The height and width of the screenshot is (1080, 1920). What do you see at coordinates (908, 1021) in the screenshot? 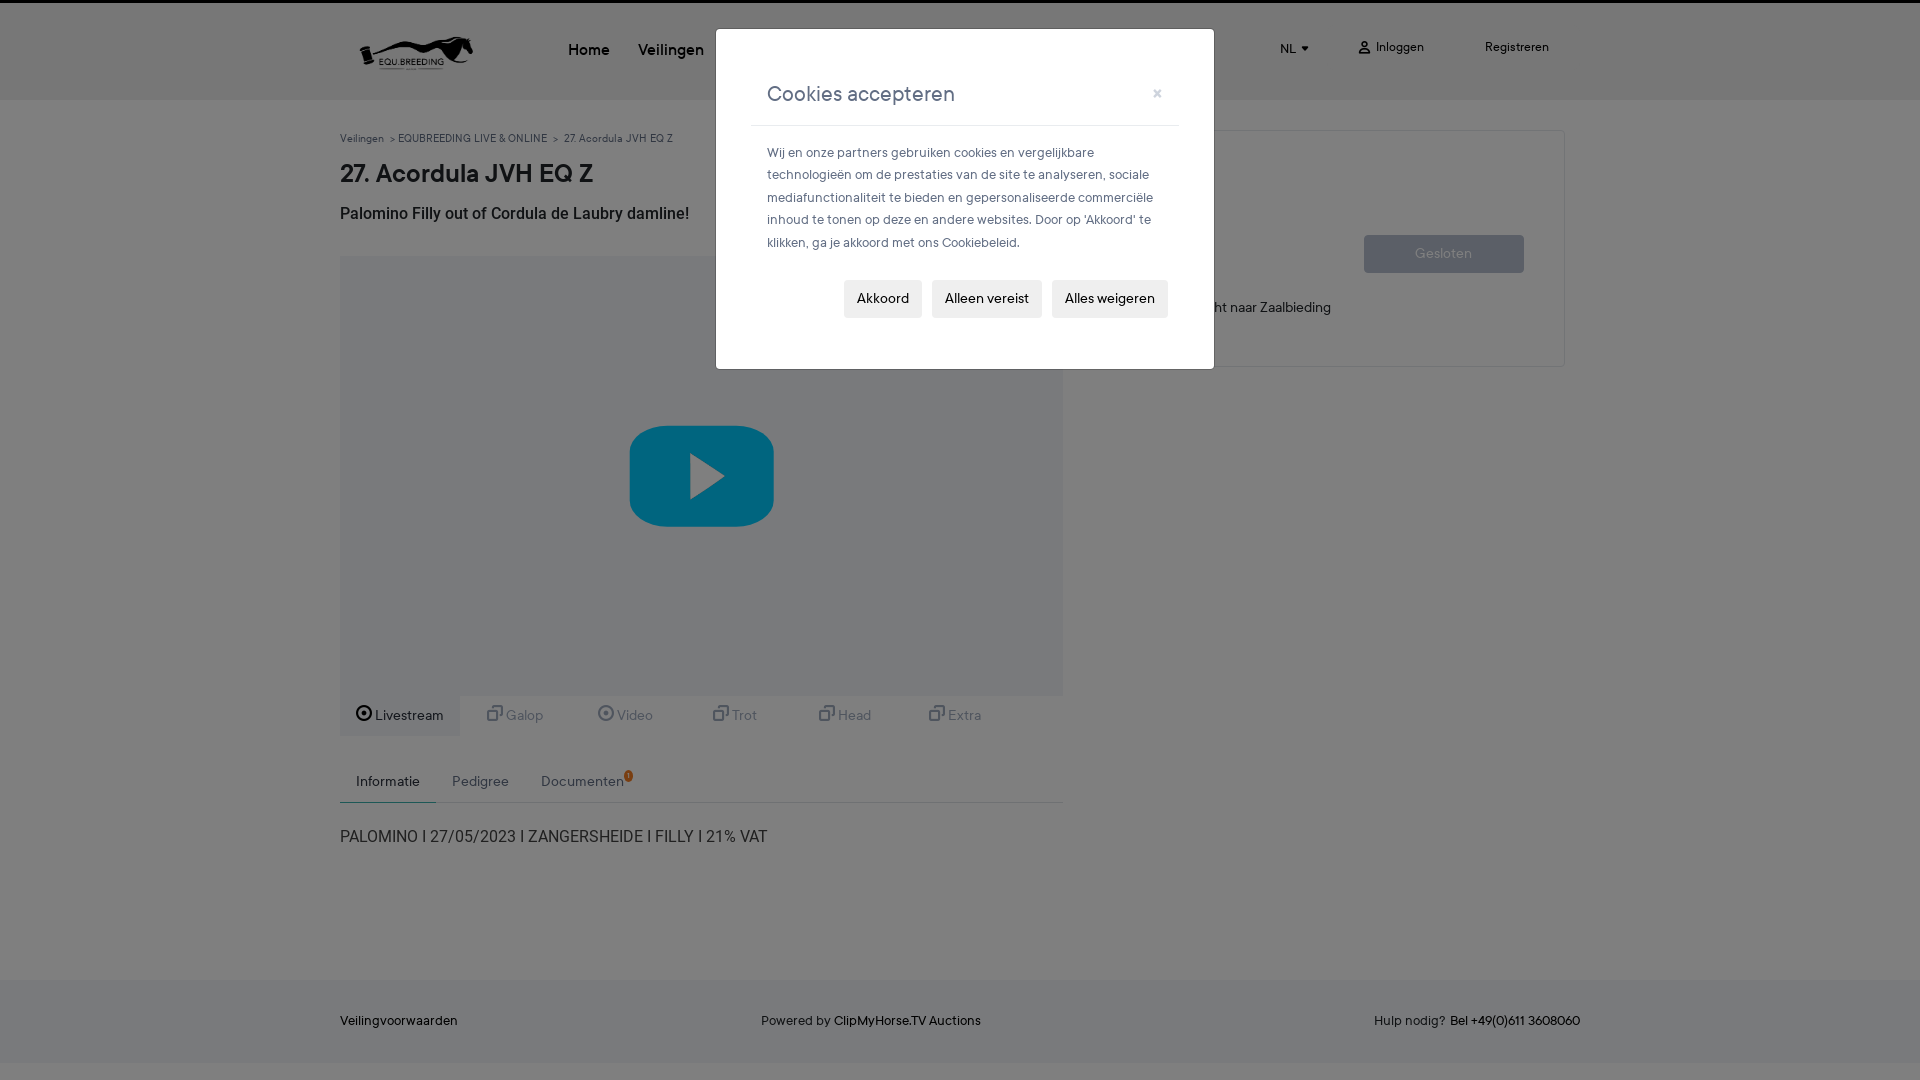
I see `ClipMyHorse.TV Auctions` at bounding box center [908, 1021].